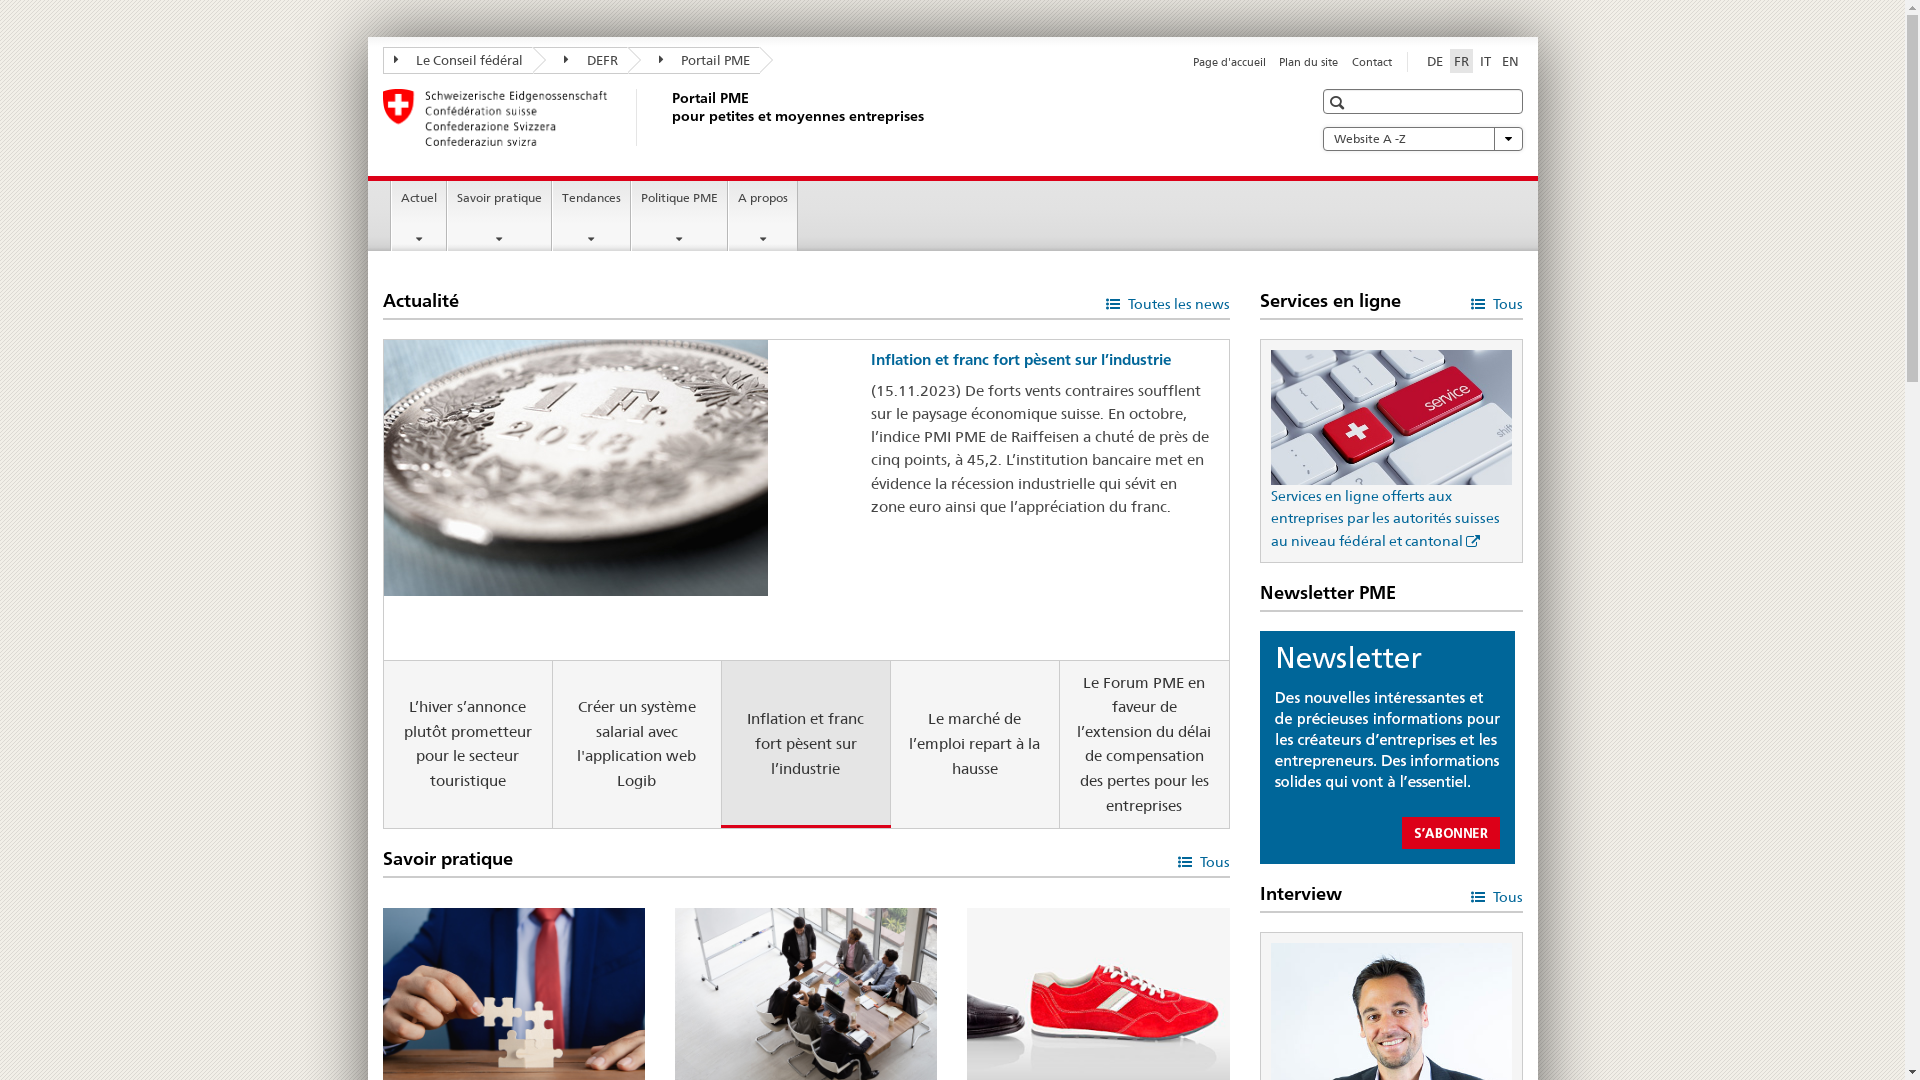  What do you see at coordinates (592, 216) in the screenshot?
I see `Tendances` at bounding box center [592, 216].